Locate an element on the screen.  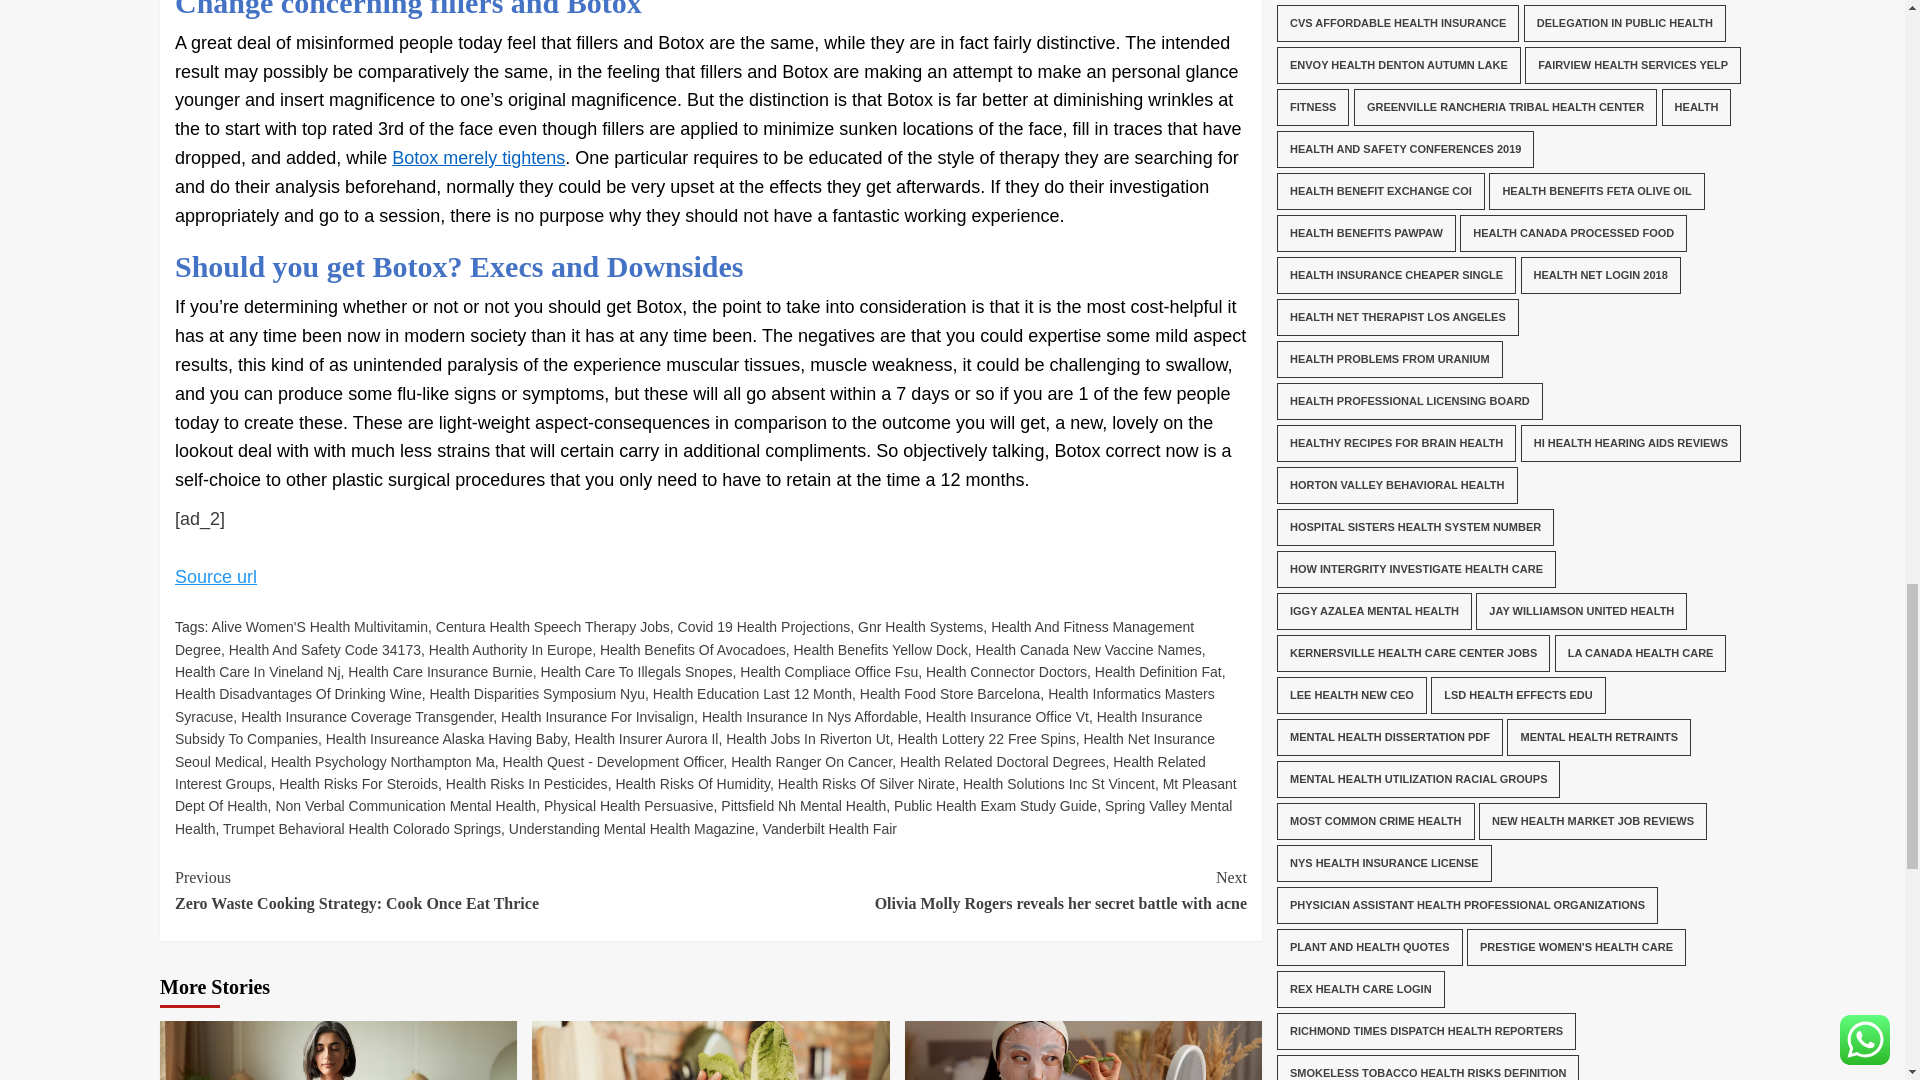
Does Alcachofa Really Help You Lose Weight? is located at coordinates (710, 1050).